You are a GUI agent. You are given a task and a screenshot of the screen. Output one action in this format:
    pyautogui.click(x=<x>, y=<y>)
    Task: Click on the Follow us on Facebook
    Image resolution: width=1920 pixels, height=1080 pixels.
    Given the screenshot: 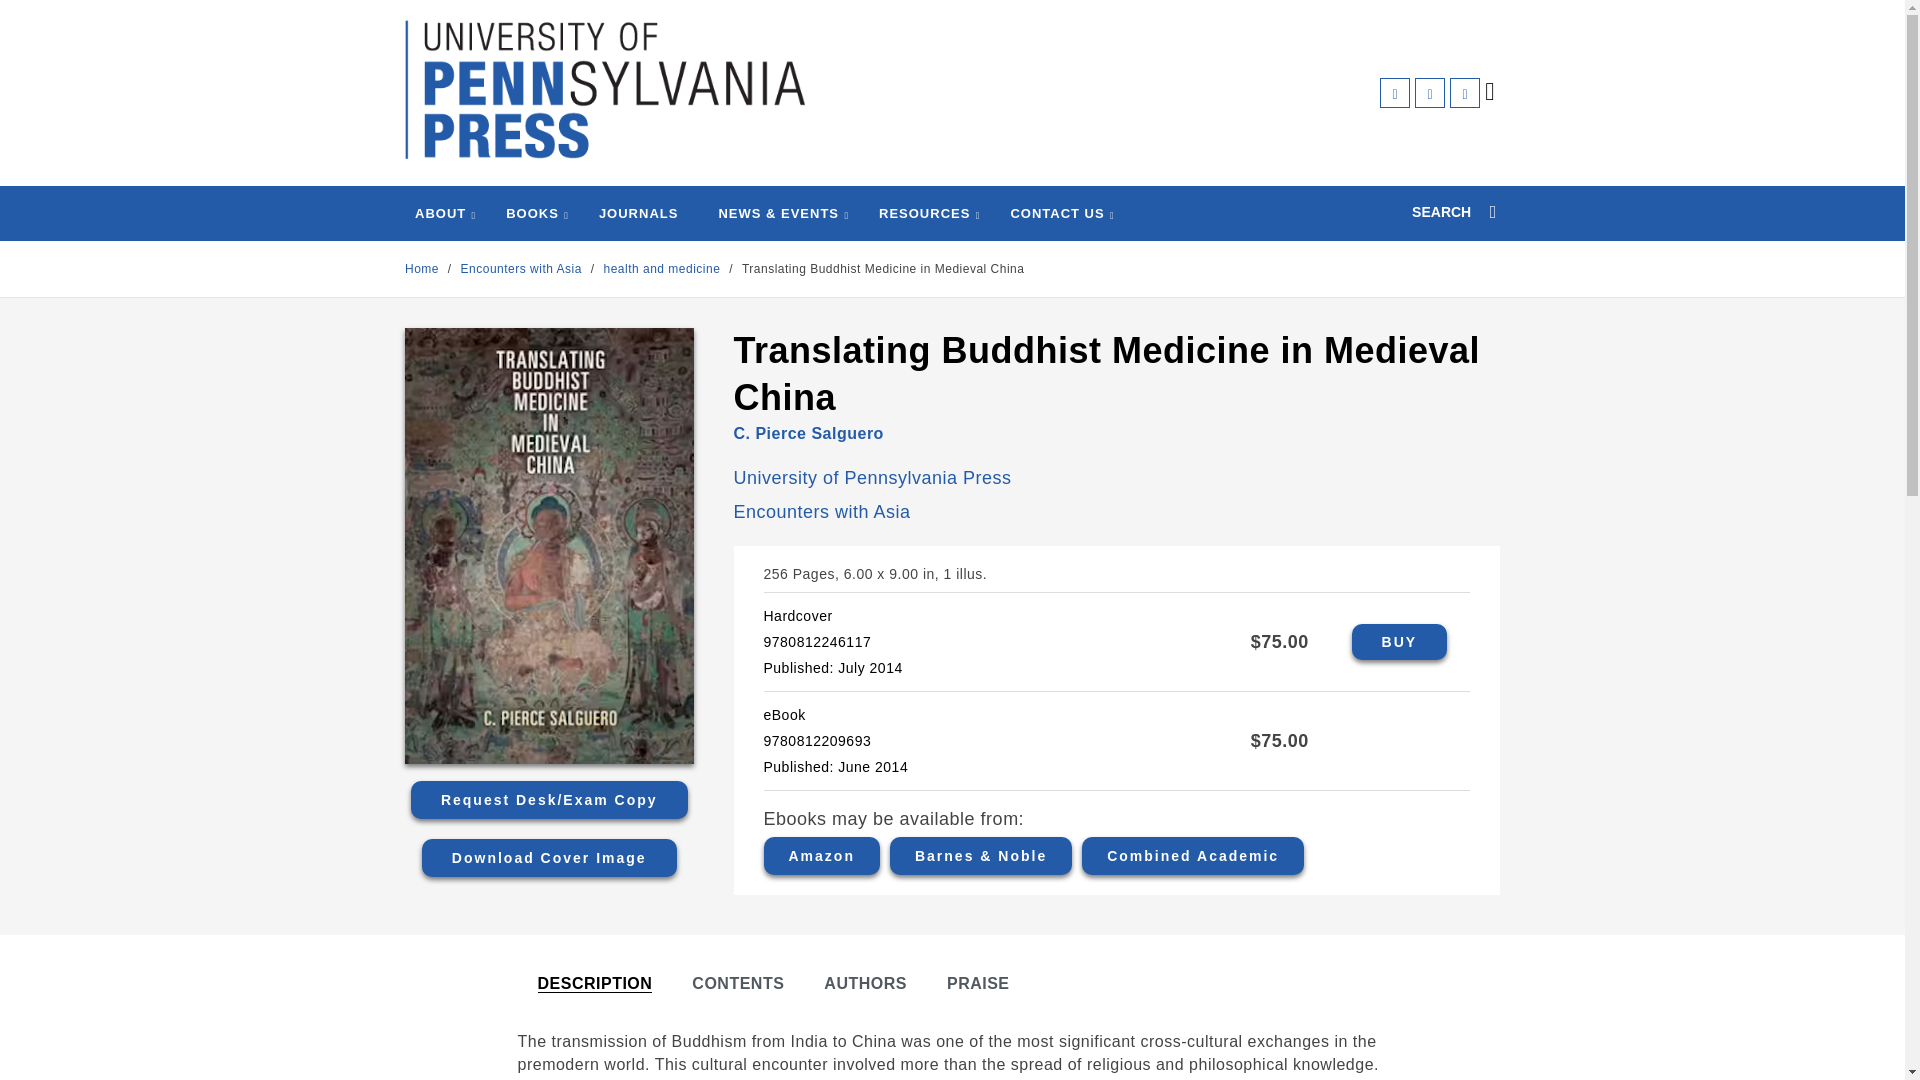 What is the action you would take?
    pyautogui.click(x=1394, y=92)
    